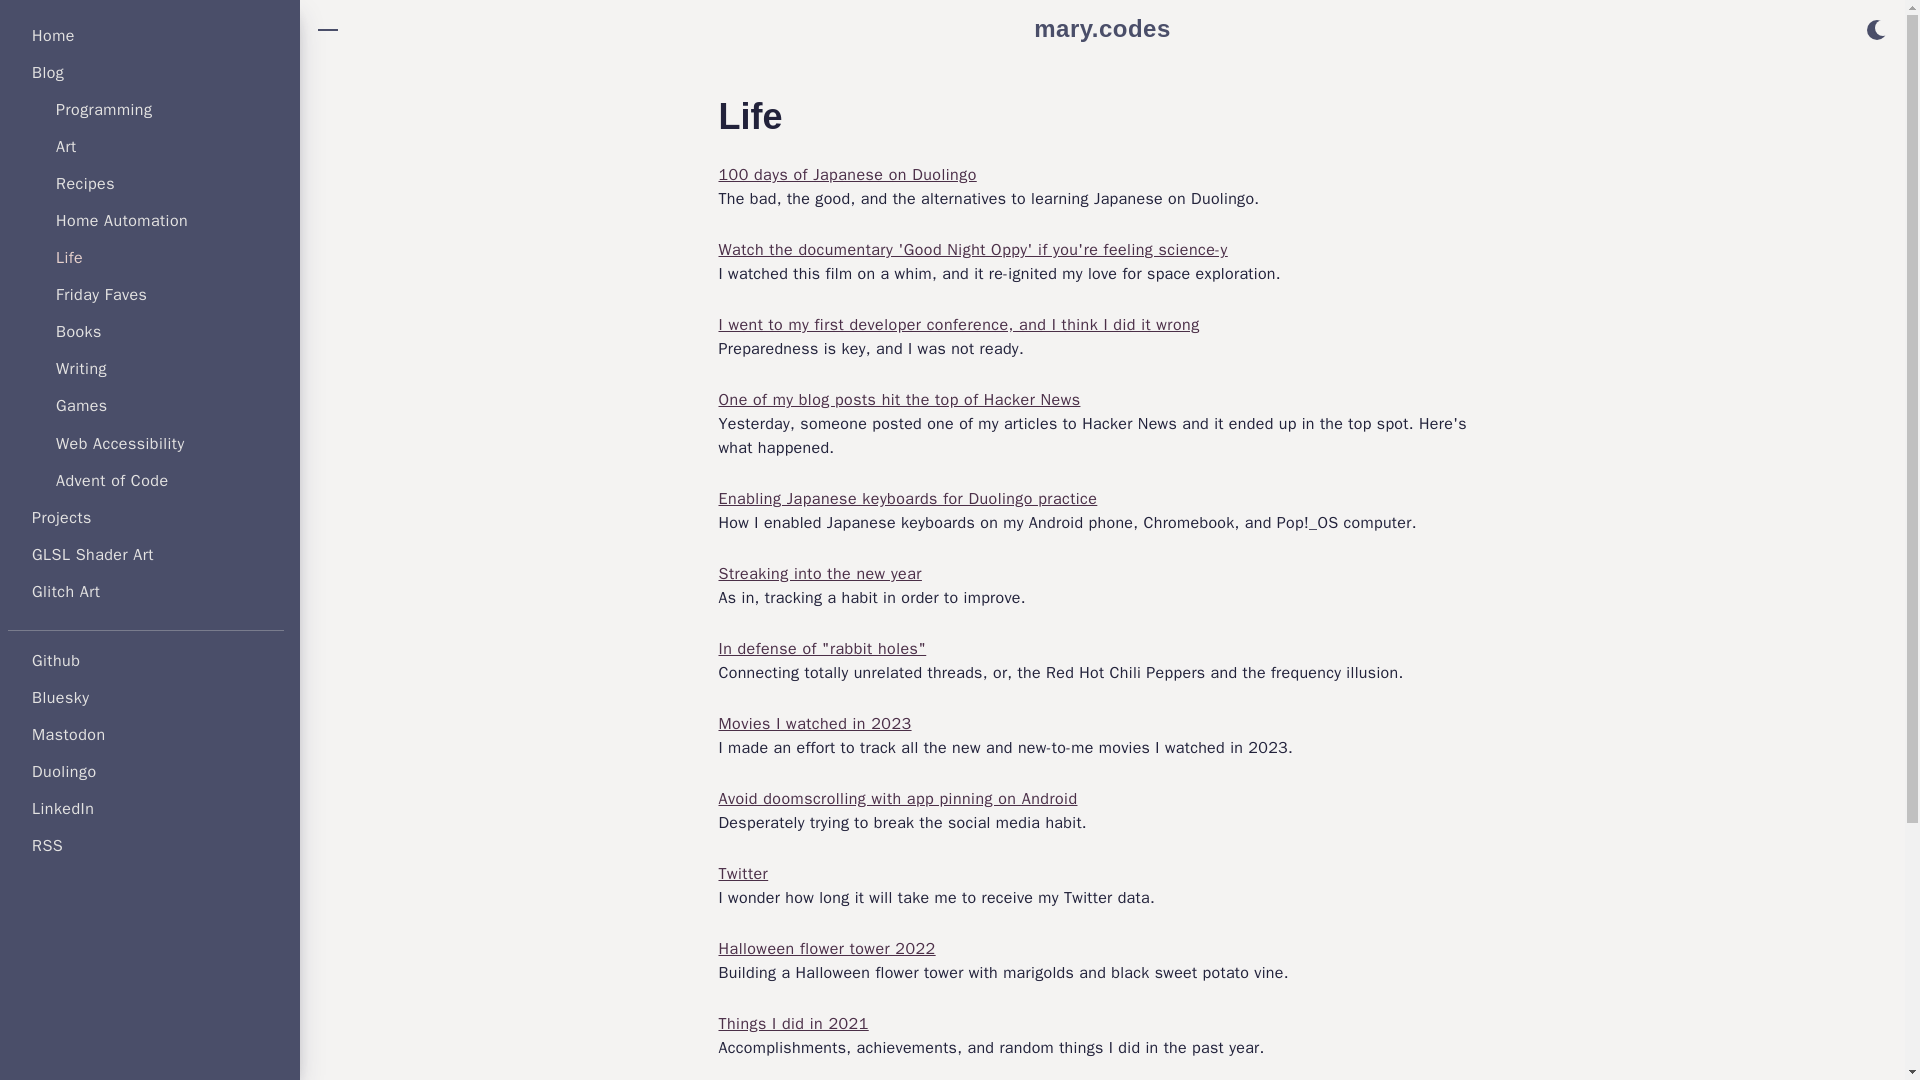 The image size is (1920, 1080). Describe the element at coordinates (63, 808) in the screenshot. I see `LinkedIn` at that location.